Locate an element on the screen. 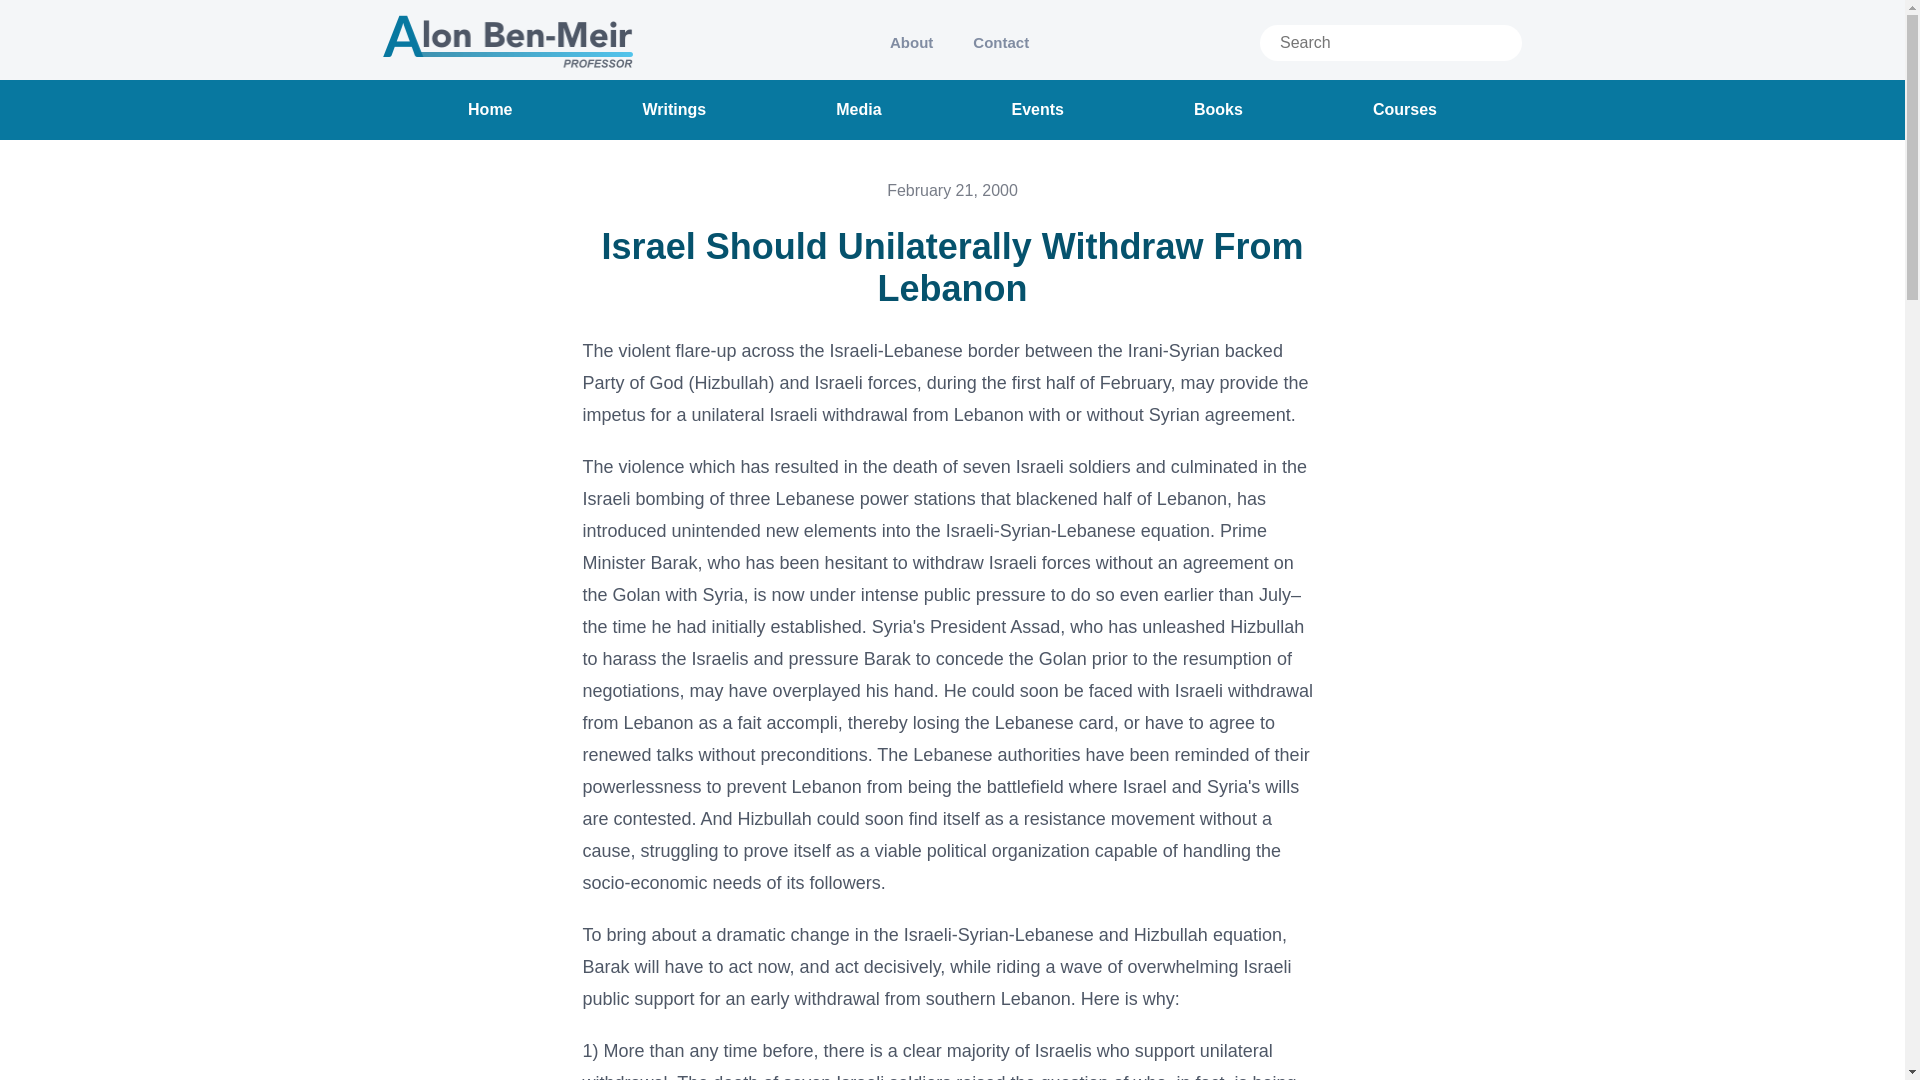 The height and width of the screenshot is (1080, 1920). Writings is located at coordinates (674, 110).